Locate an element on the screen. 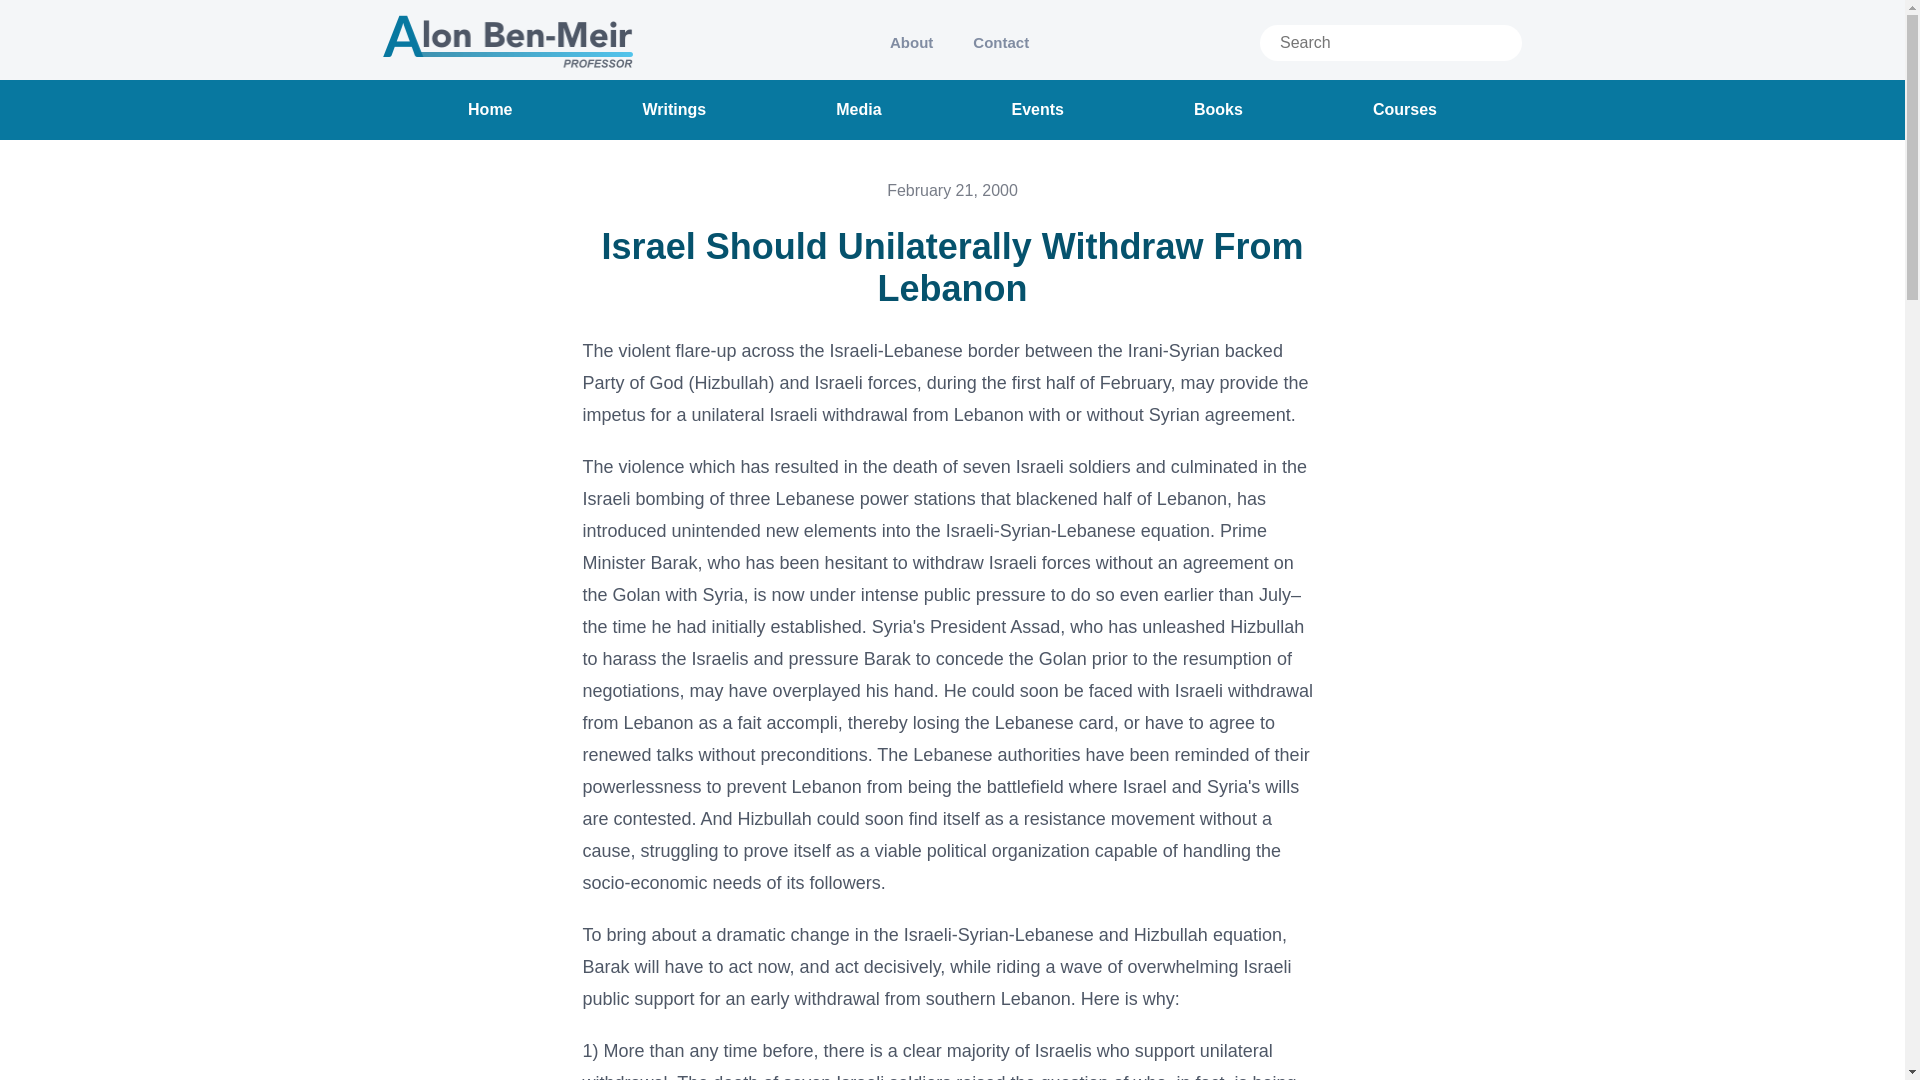 The height and width of the screenshot is (1080, 1920). Writings is located at coordinates (674, 110).